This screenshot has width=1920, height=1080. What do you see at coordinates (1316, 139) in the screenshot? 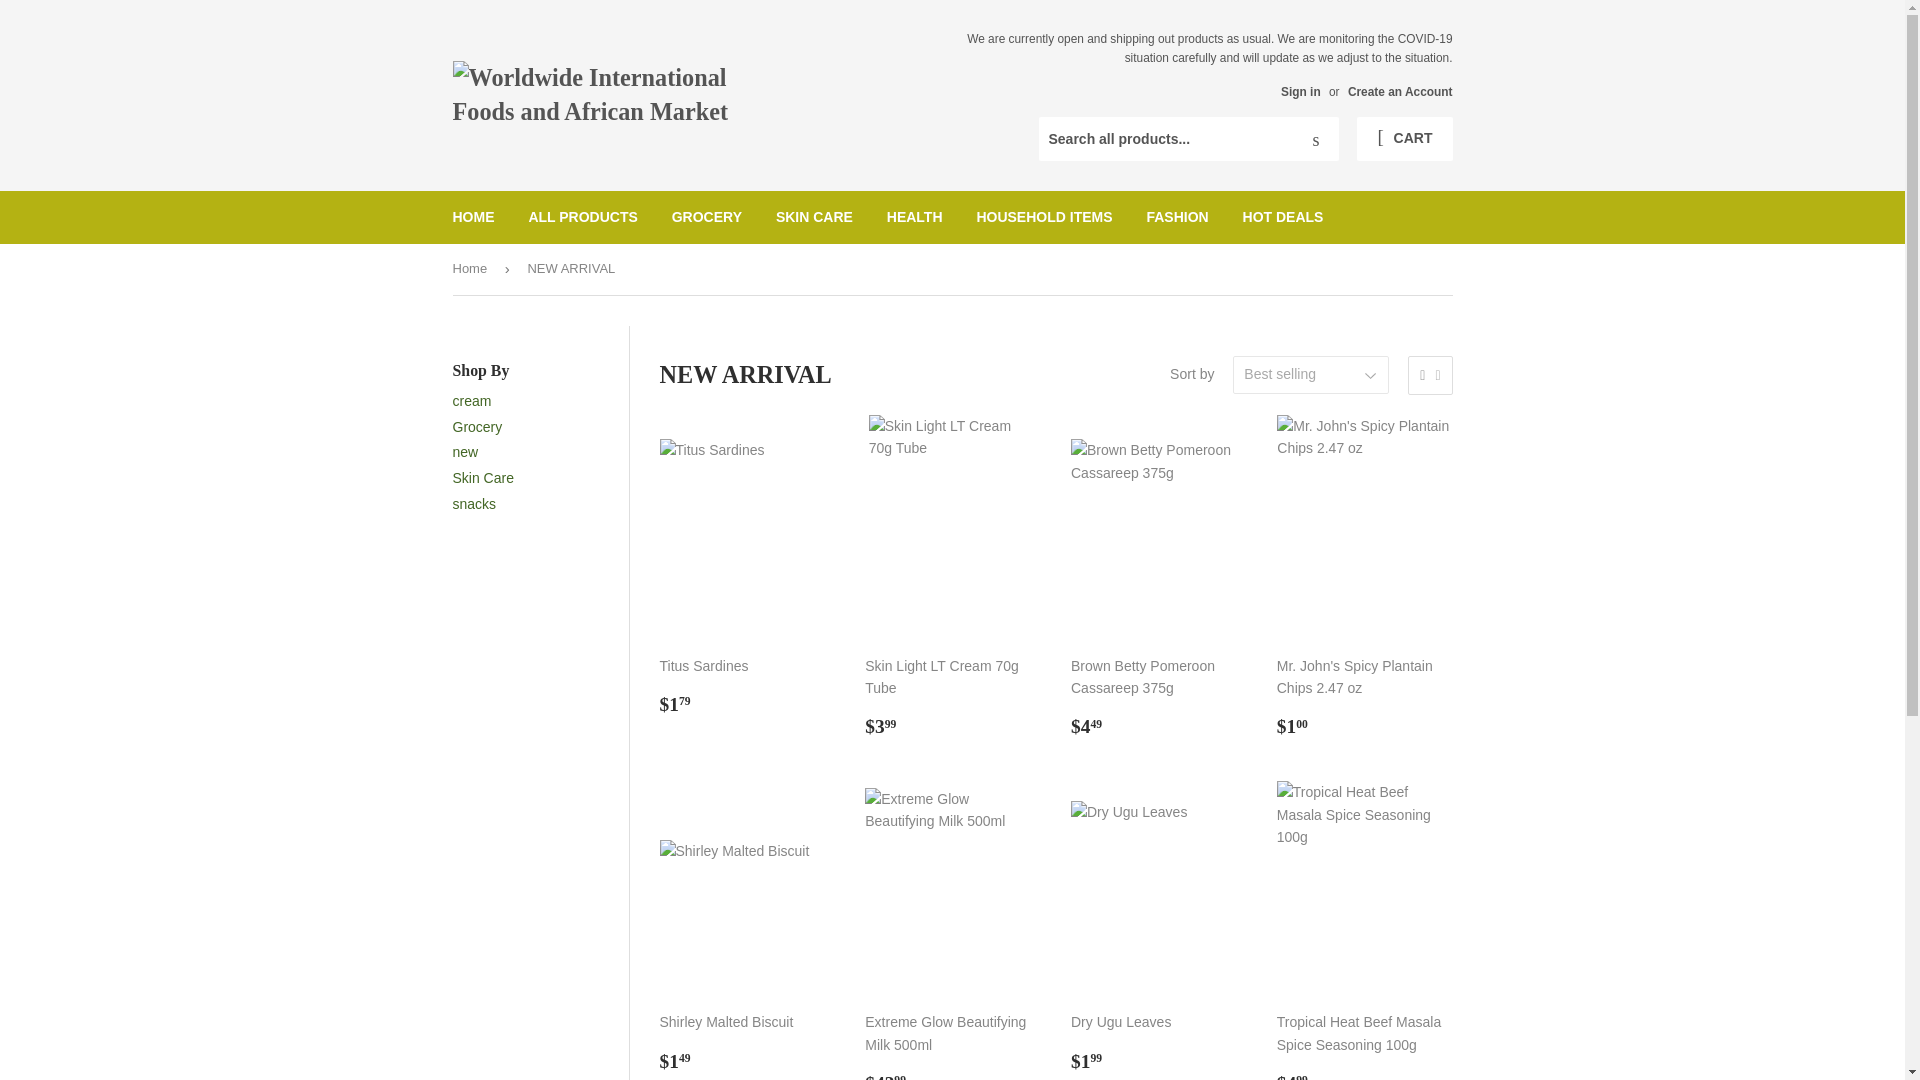
I see `Search` at bounding box center [1316, 139].